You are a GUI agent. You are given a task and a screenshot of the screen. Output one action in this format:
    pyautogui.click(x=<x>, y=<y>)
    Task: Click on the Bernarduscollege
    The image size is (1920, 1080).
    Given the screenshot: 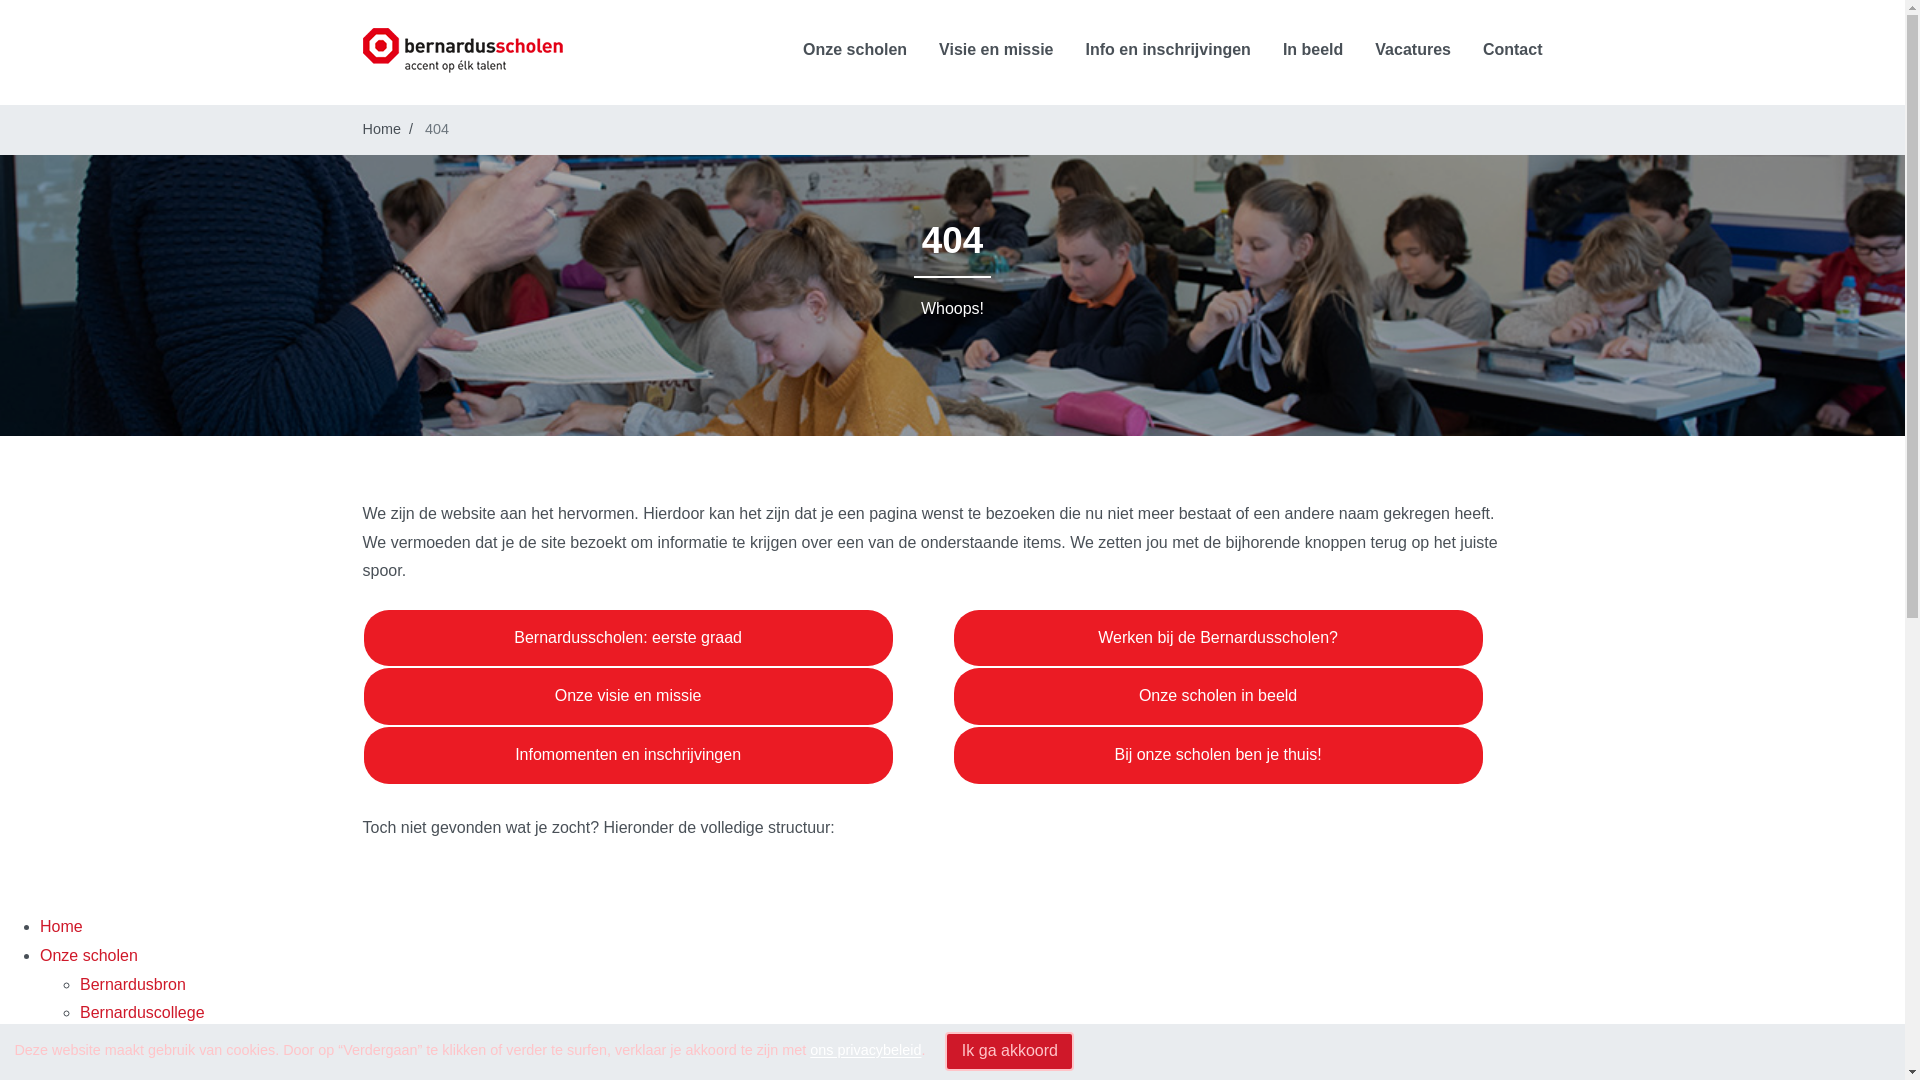 What is the action you would take?
    pyautogui.click(x=142, y=1012)
    